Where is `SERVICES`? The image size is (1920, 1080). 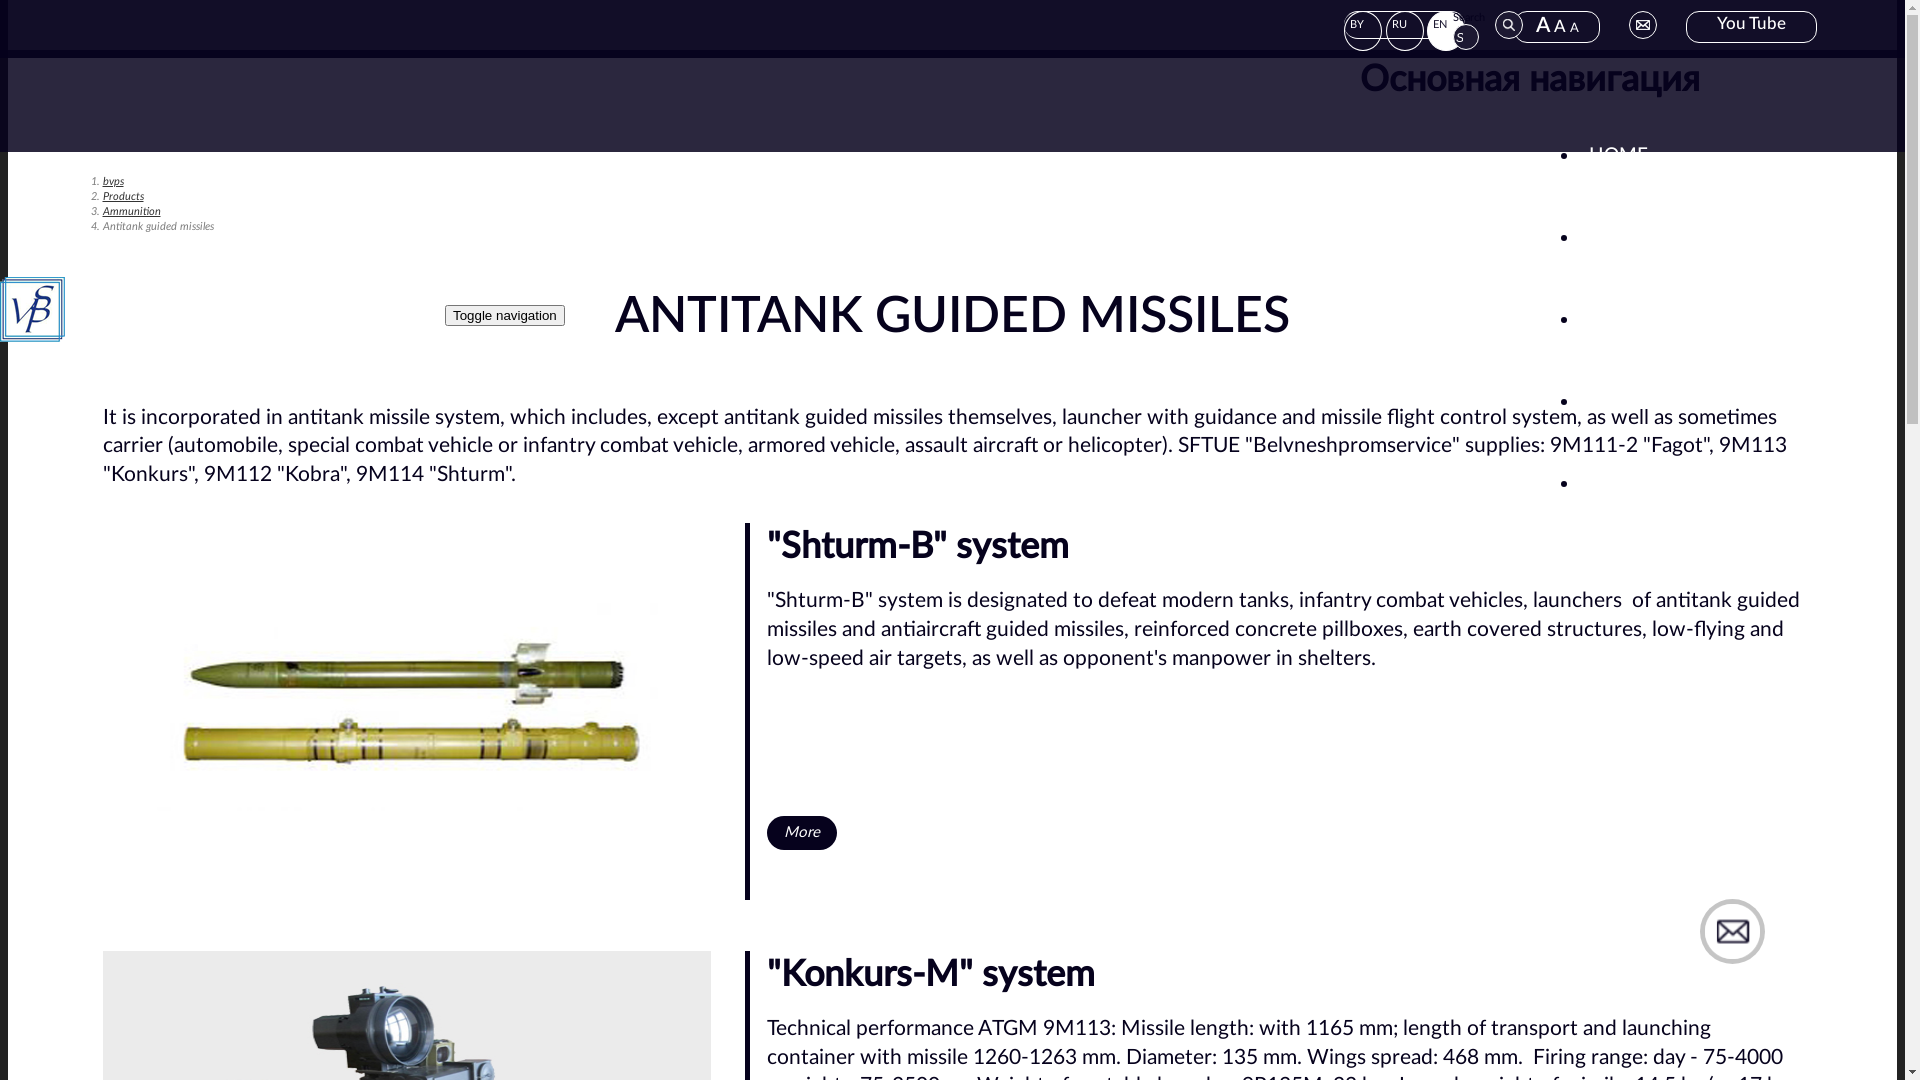
SERVICES is located at coordinates (1626, 484).